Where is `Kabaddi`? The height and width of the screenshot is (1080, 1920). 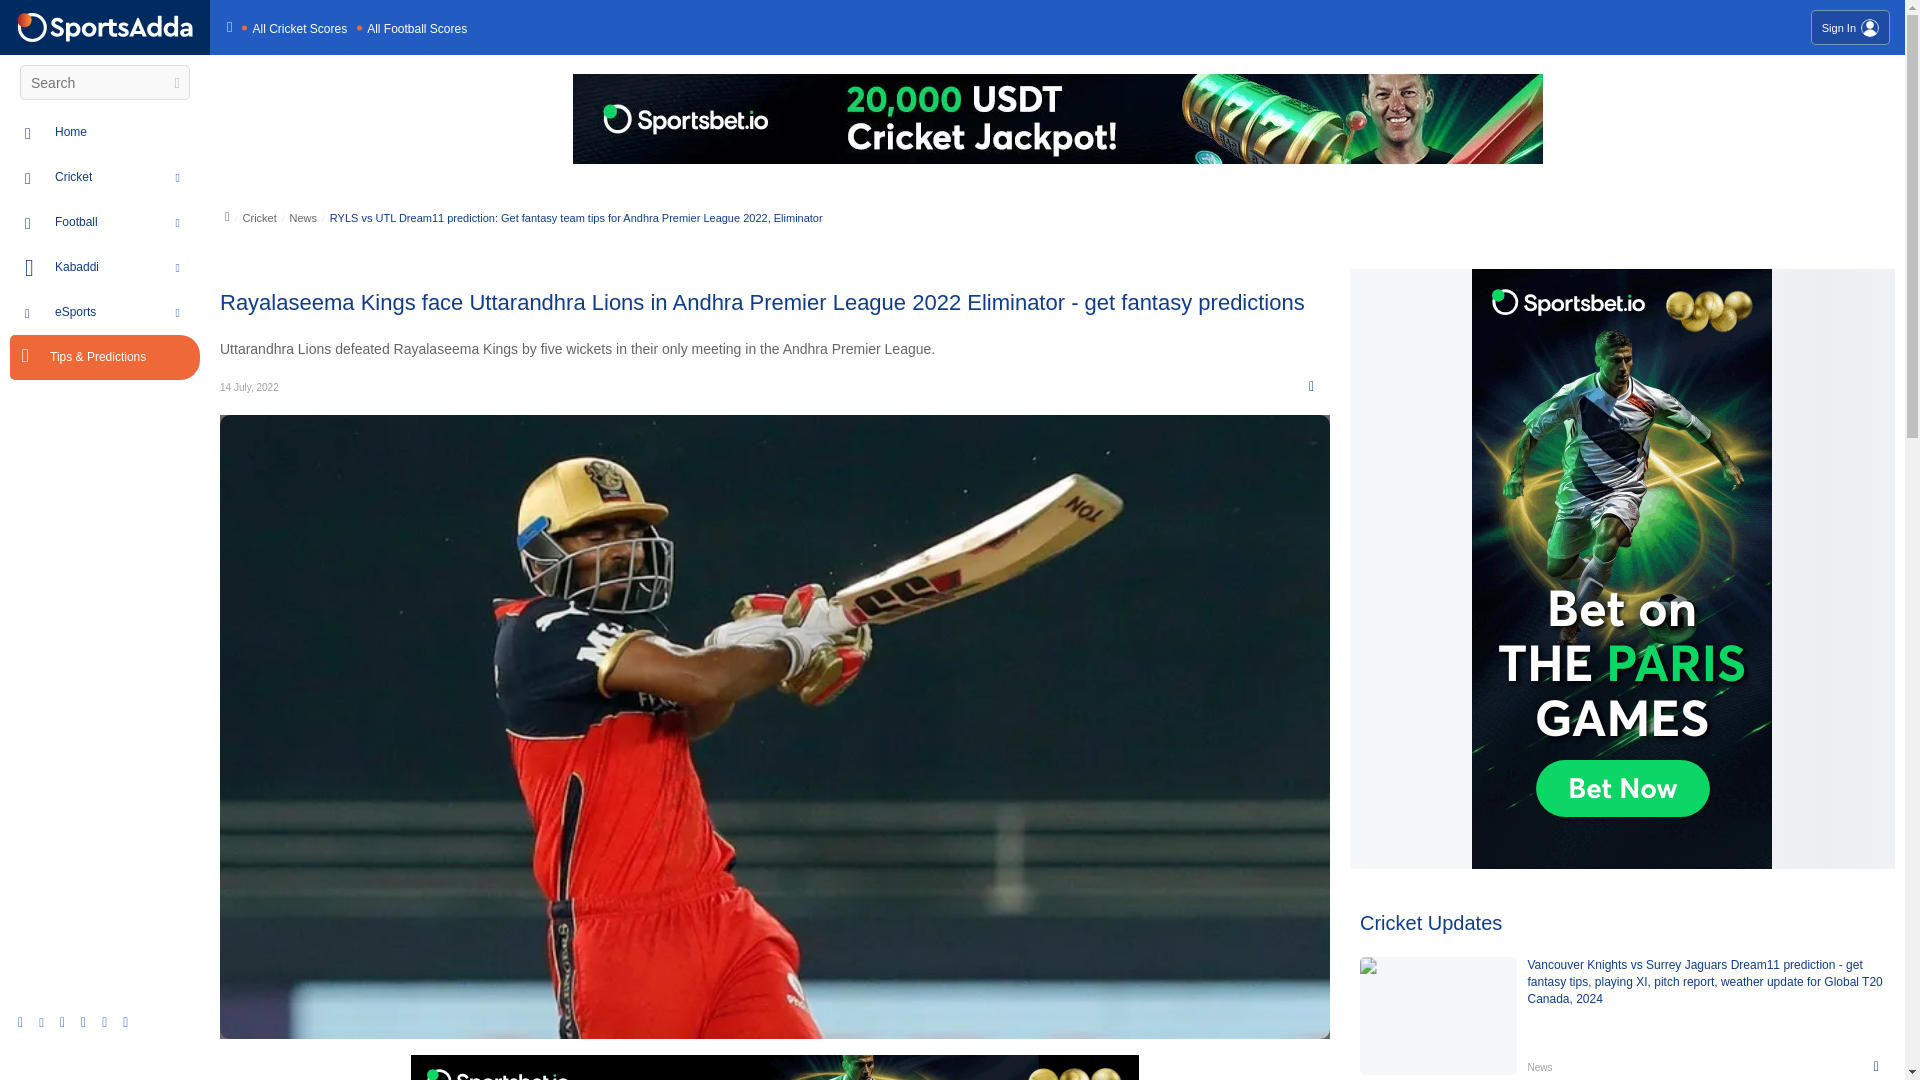 Kabaddi is located at coordinates (127, 268).